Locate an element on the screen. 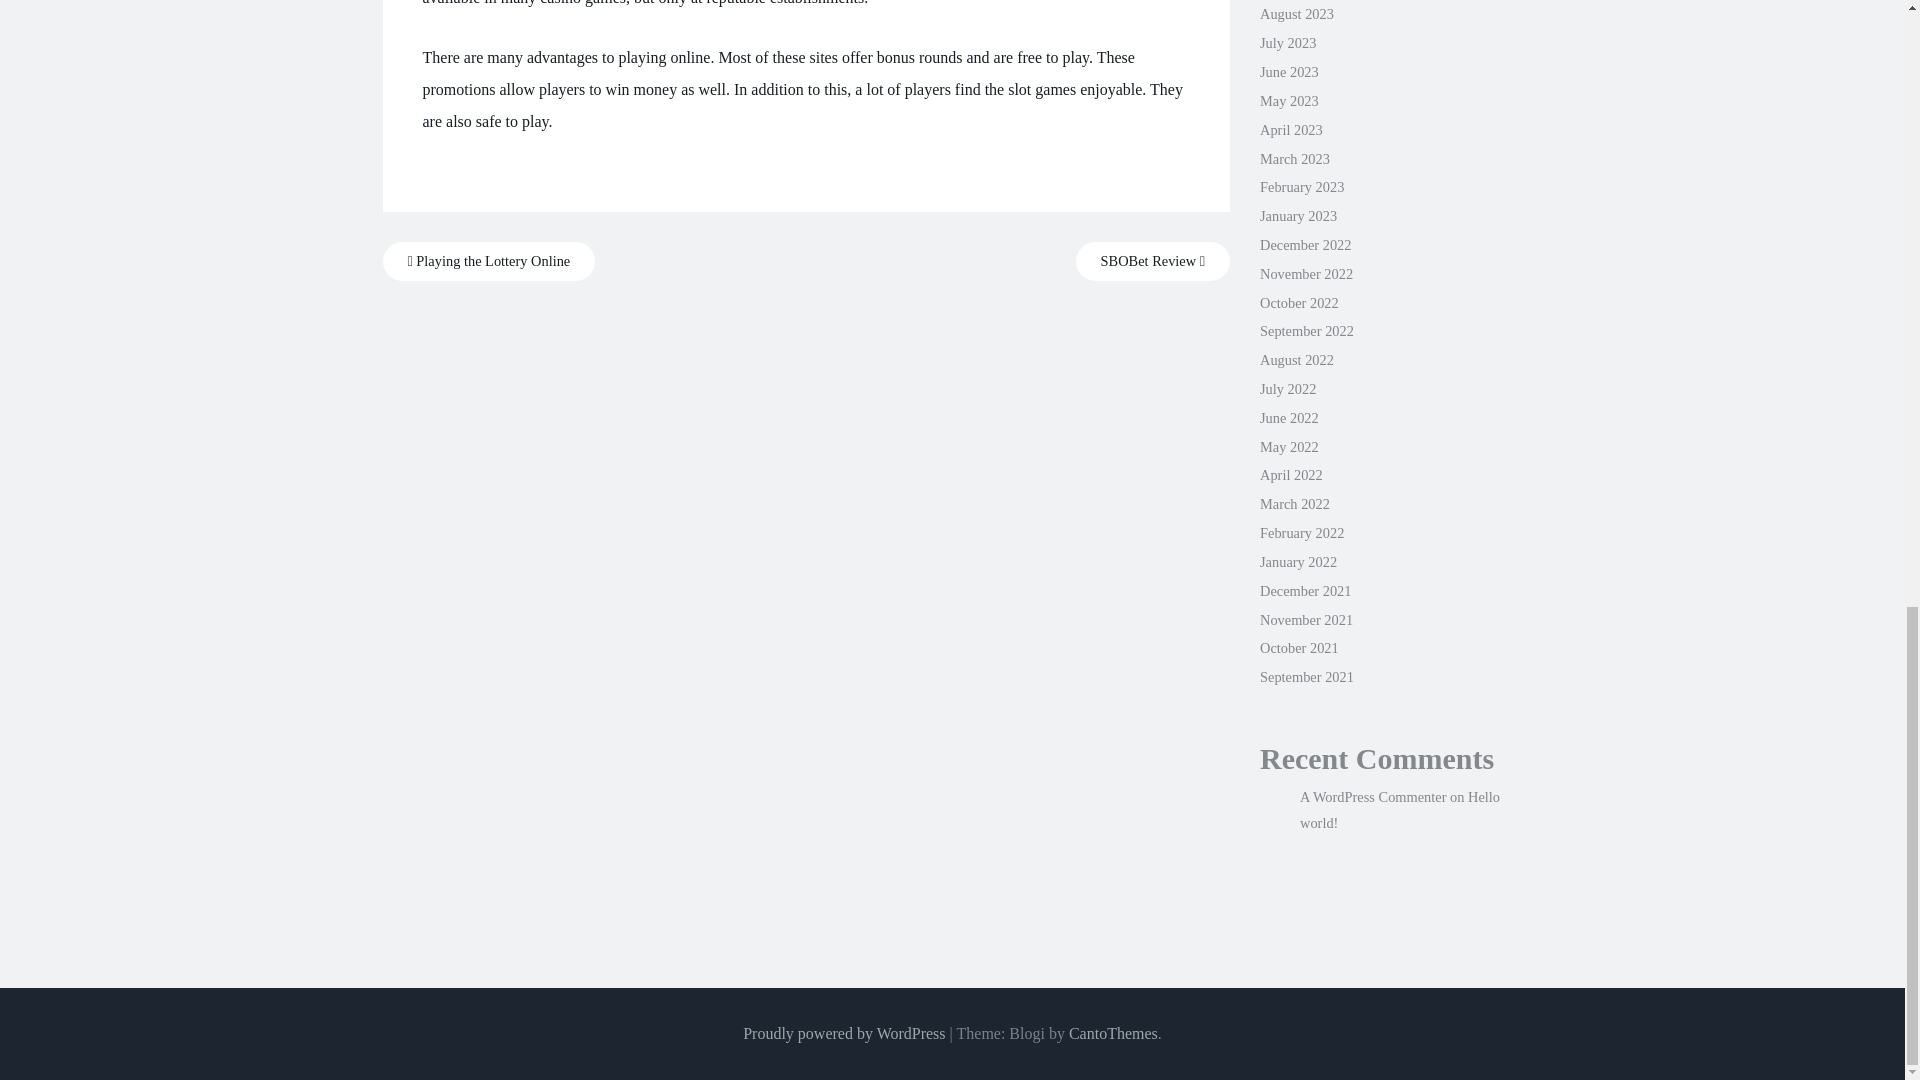 This screenshot has height=1080, width=1920. February 2023 is located at coordinates (1302, 187).